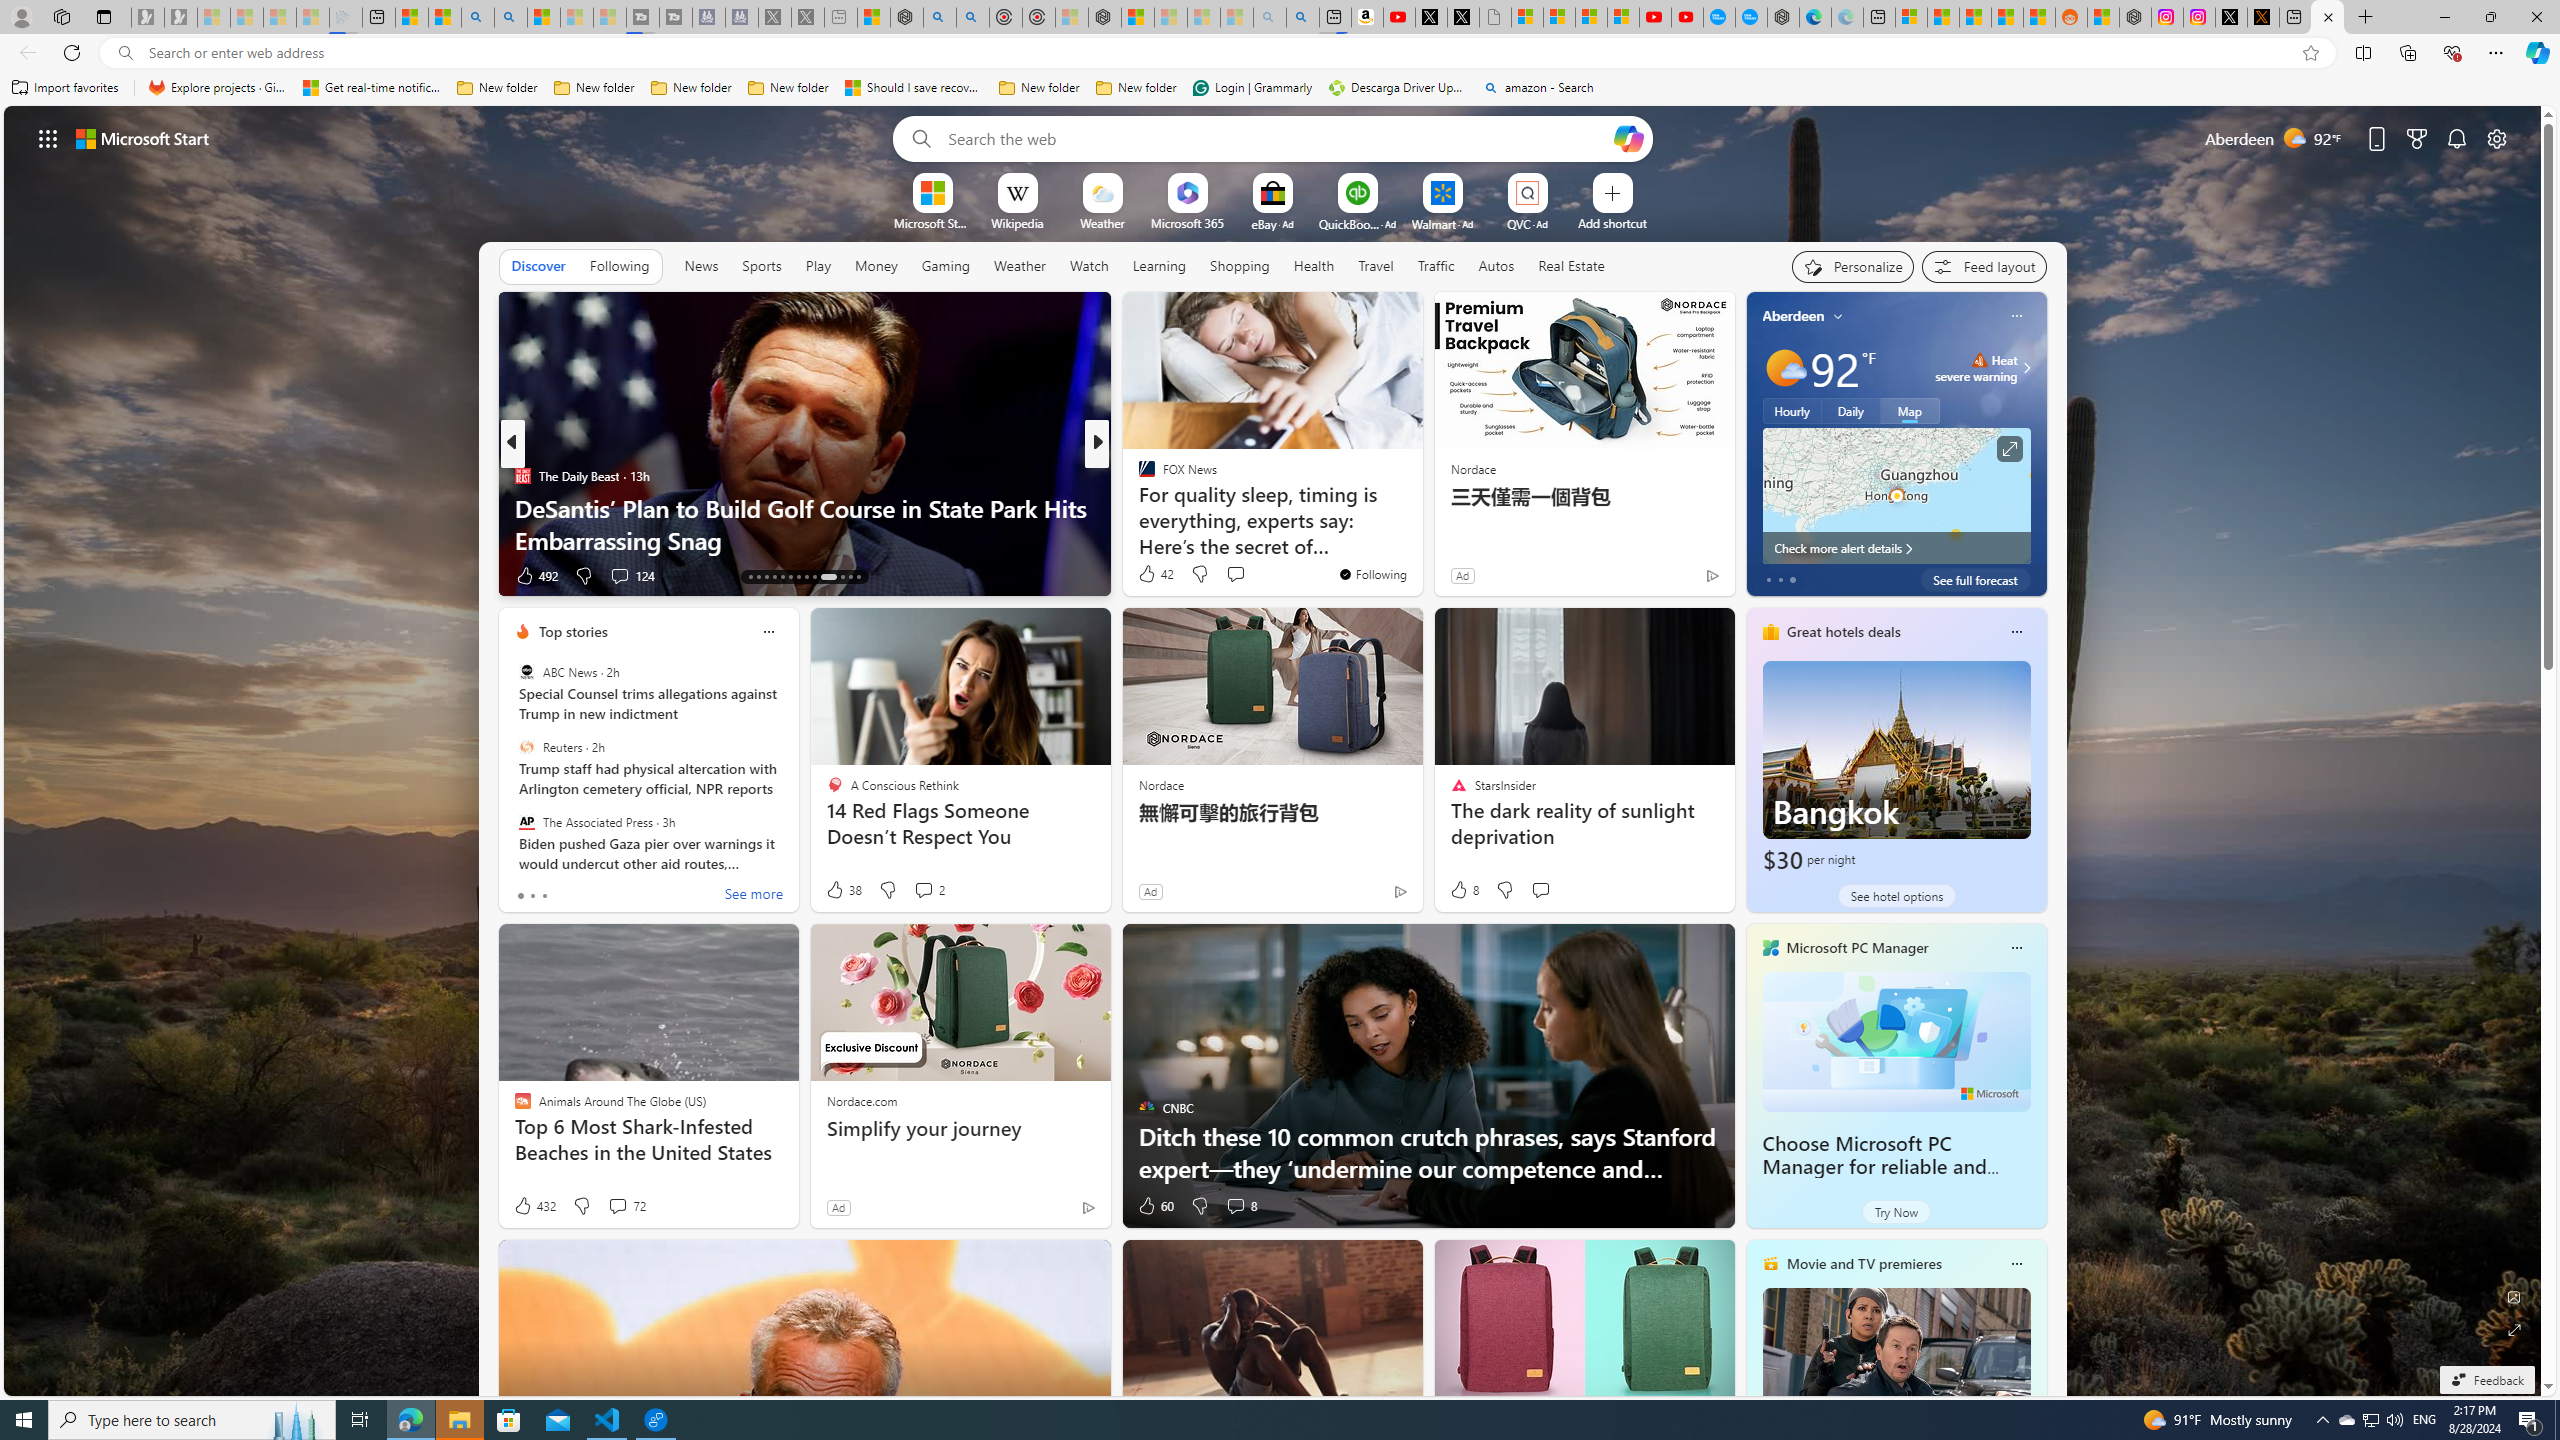 The width and height of the screenshot is (2560, 1440). I want to click on View comments 1 Comment, so click(12, 575).